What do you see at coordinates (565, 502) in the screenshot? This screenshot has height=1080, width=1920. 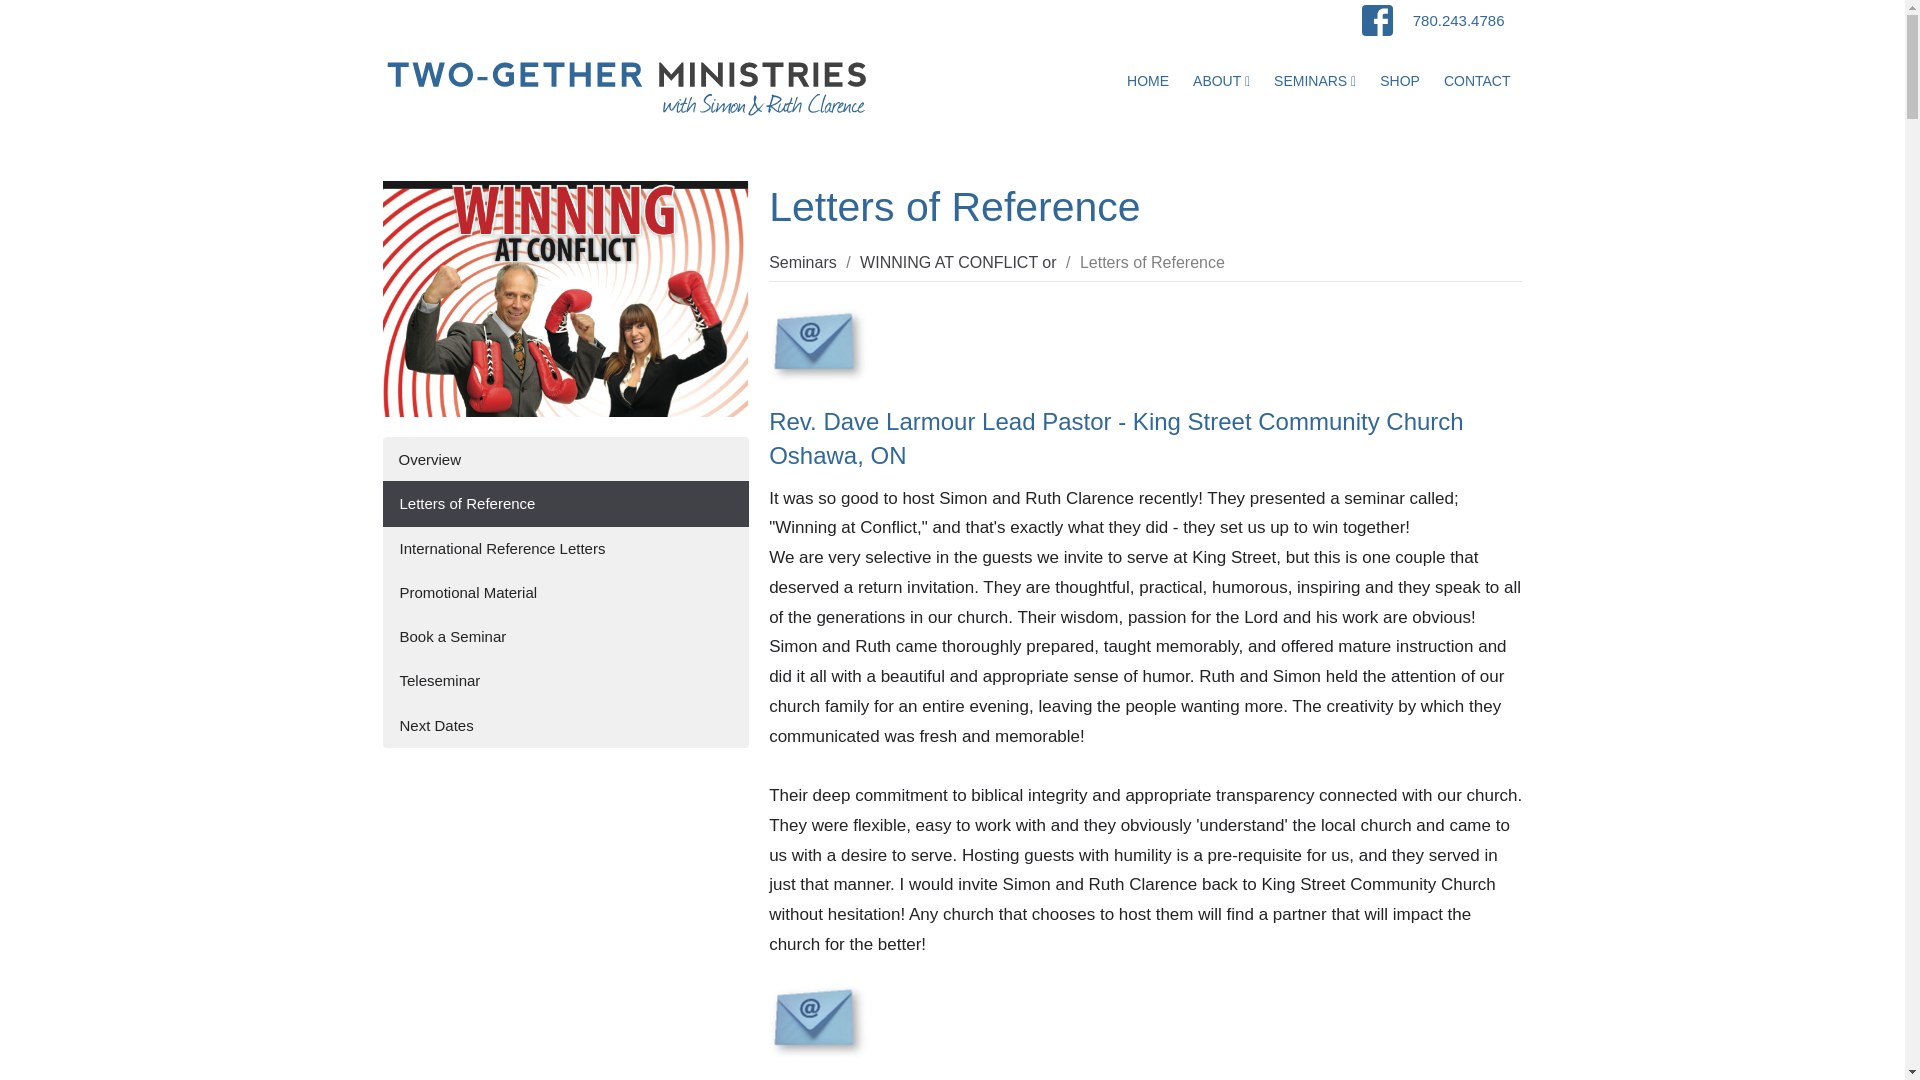 I see `Letters of Reference` at bounding box center [565, 502].